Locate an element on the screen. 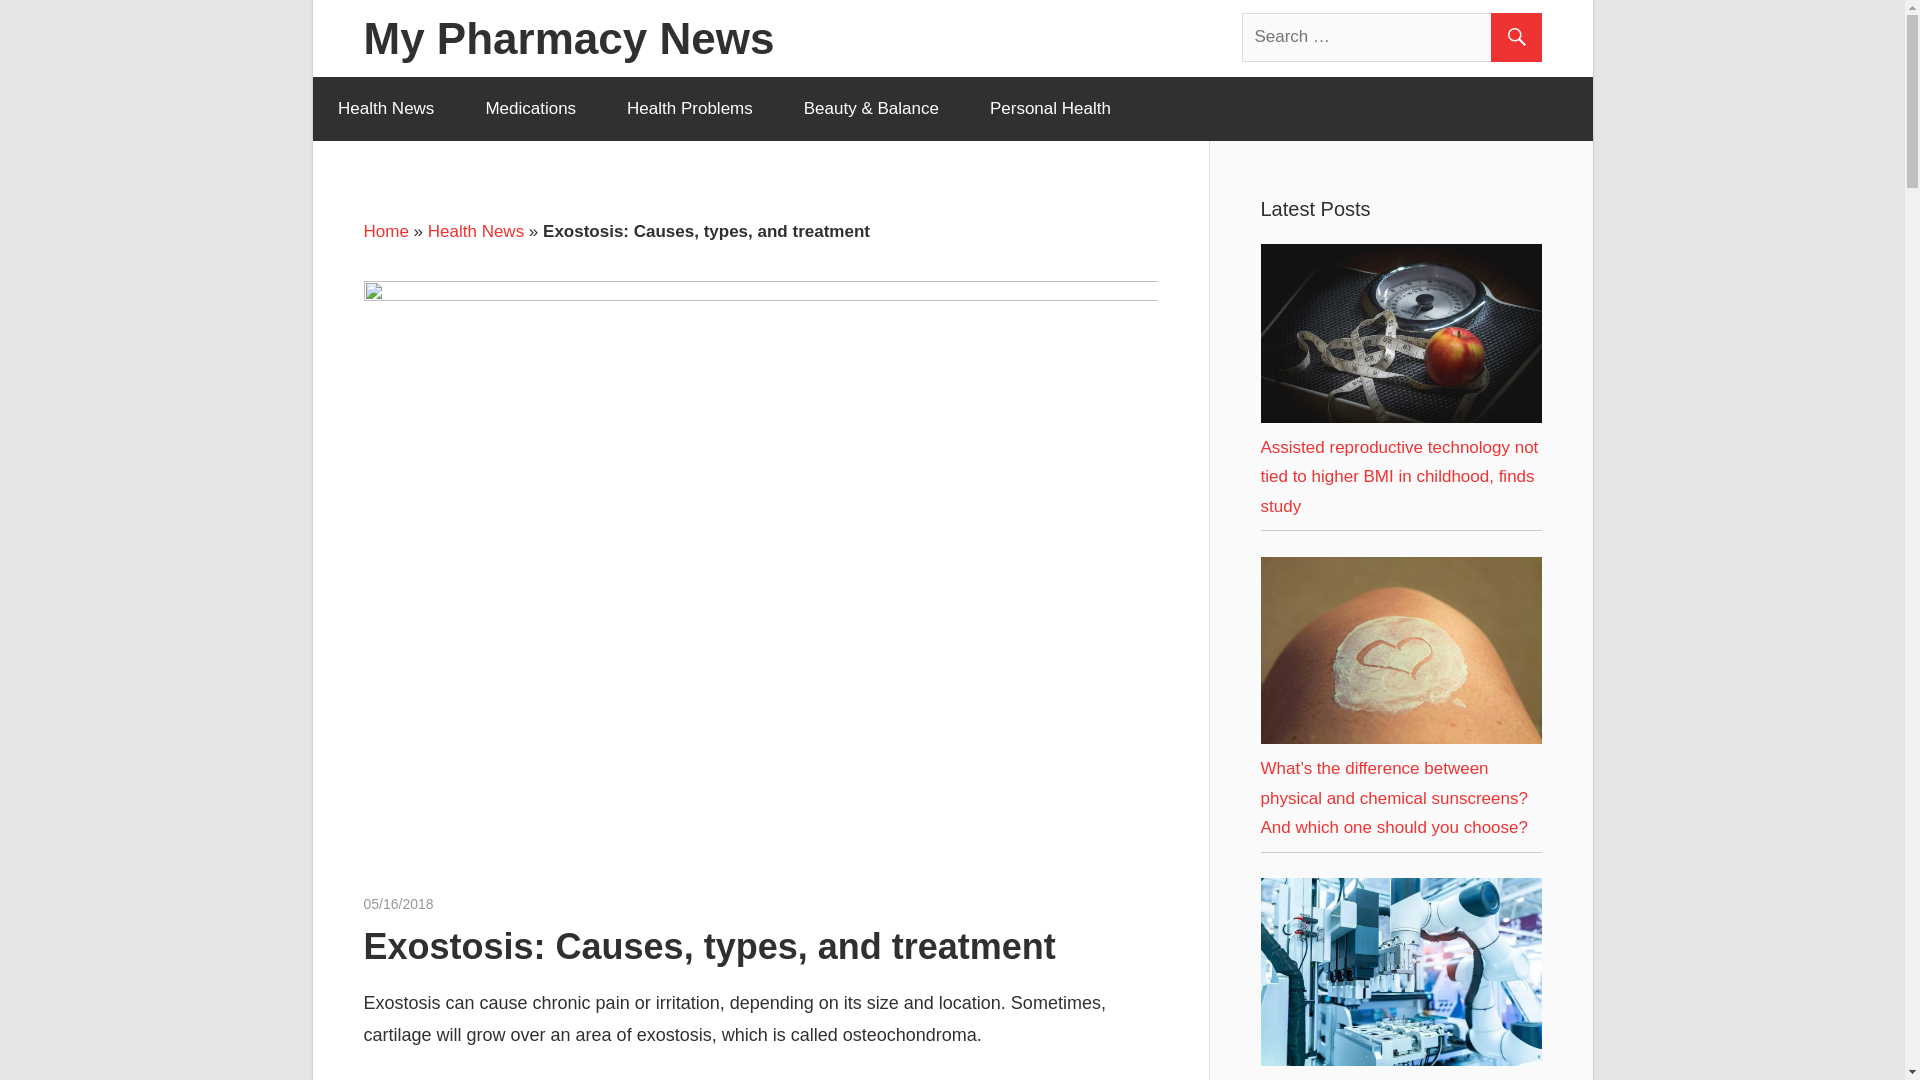 This screenshot has width=1920, height=1080. 22:07 is located at coordinates (398, 904).